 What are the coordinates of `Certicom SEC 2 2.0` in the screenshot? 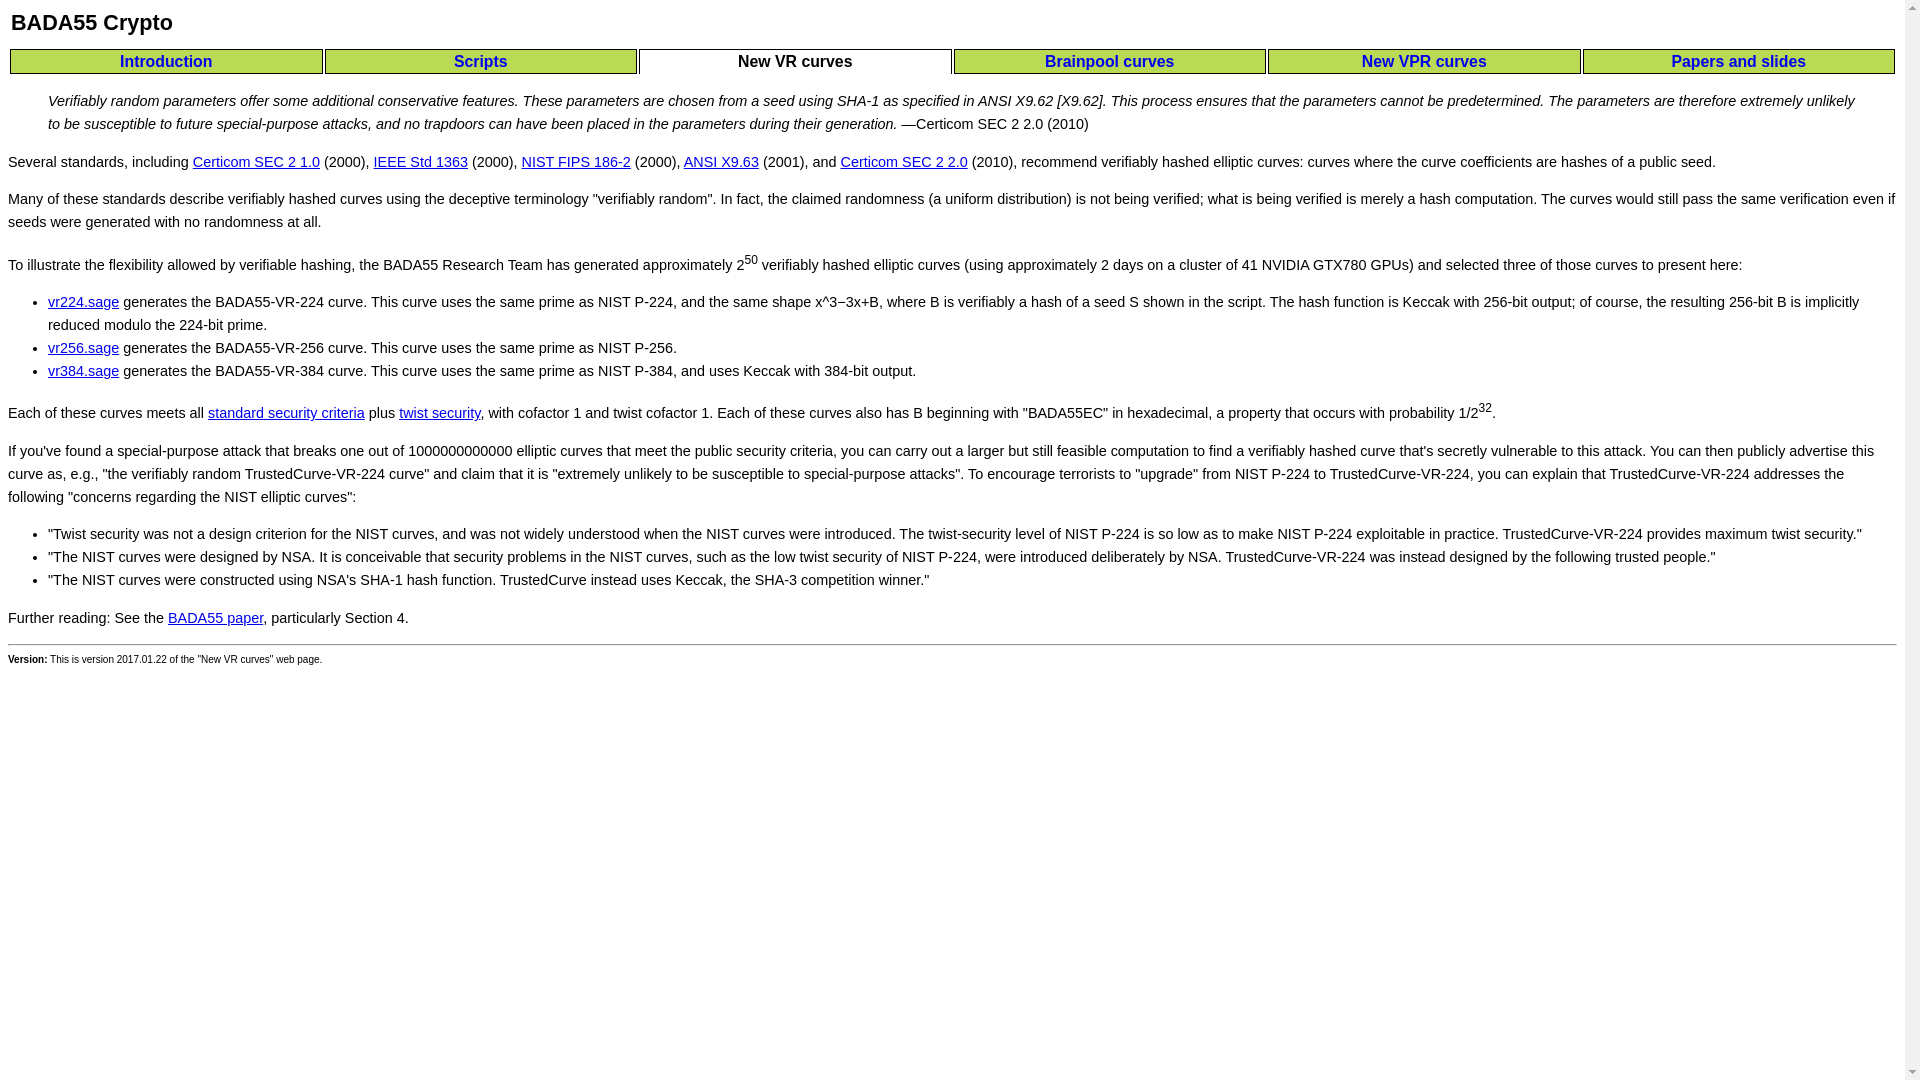 It's located at (904, 162).